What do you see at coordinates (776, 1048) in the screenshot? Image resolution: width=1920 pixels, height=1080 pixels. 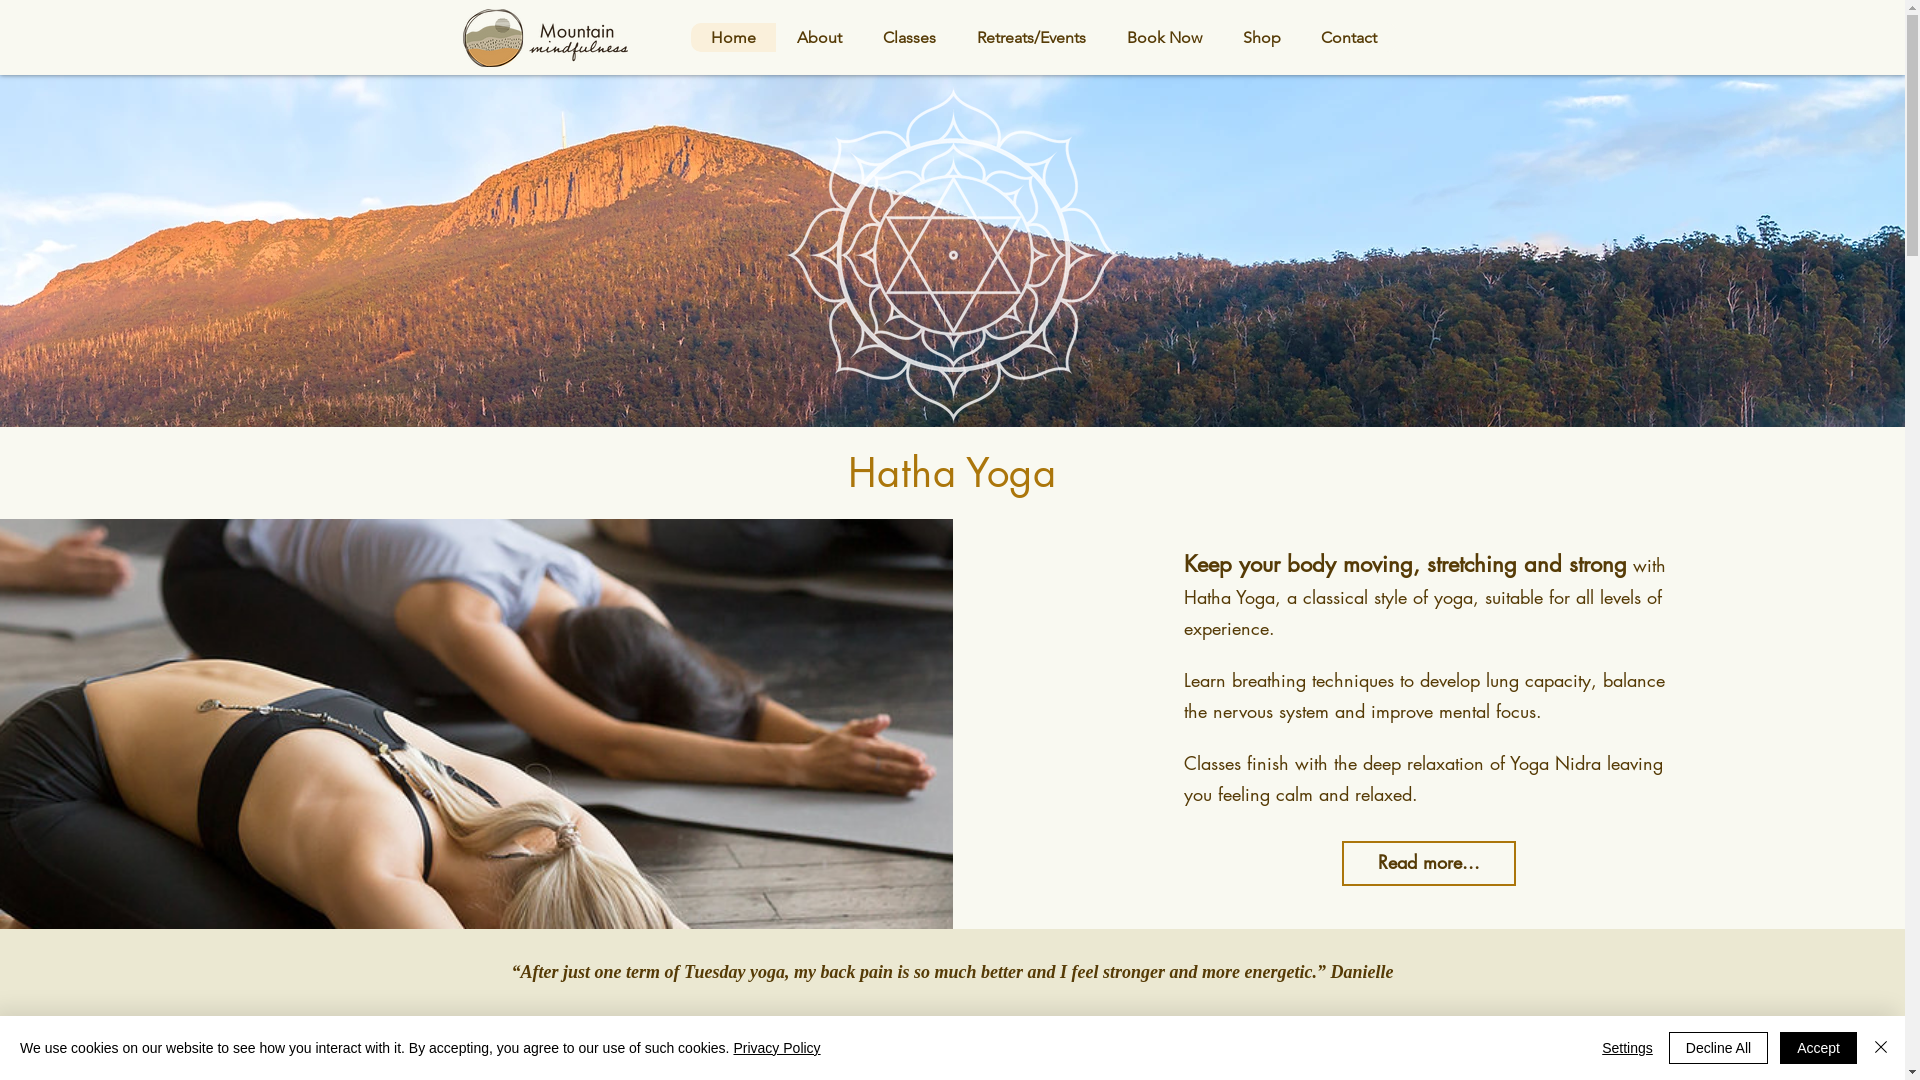 I see `Privacy Policy` at bounding box center [776, 1048].